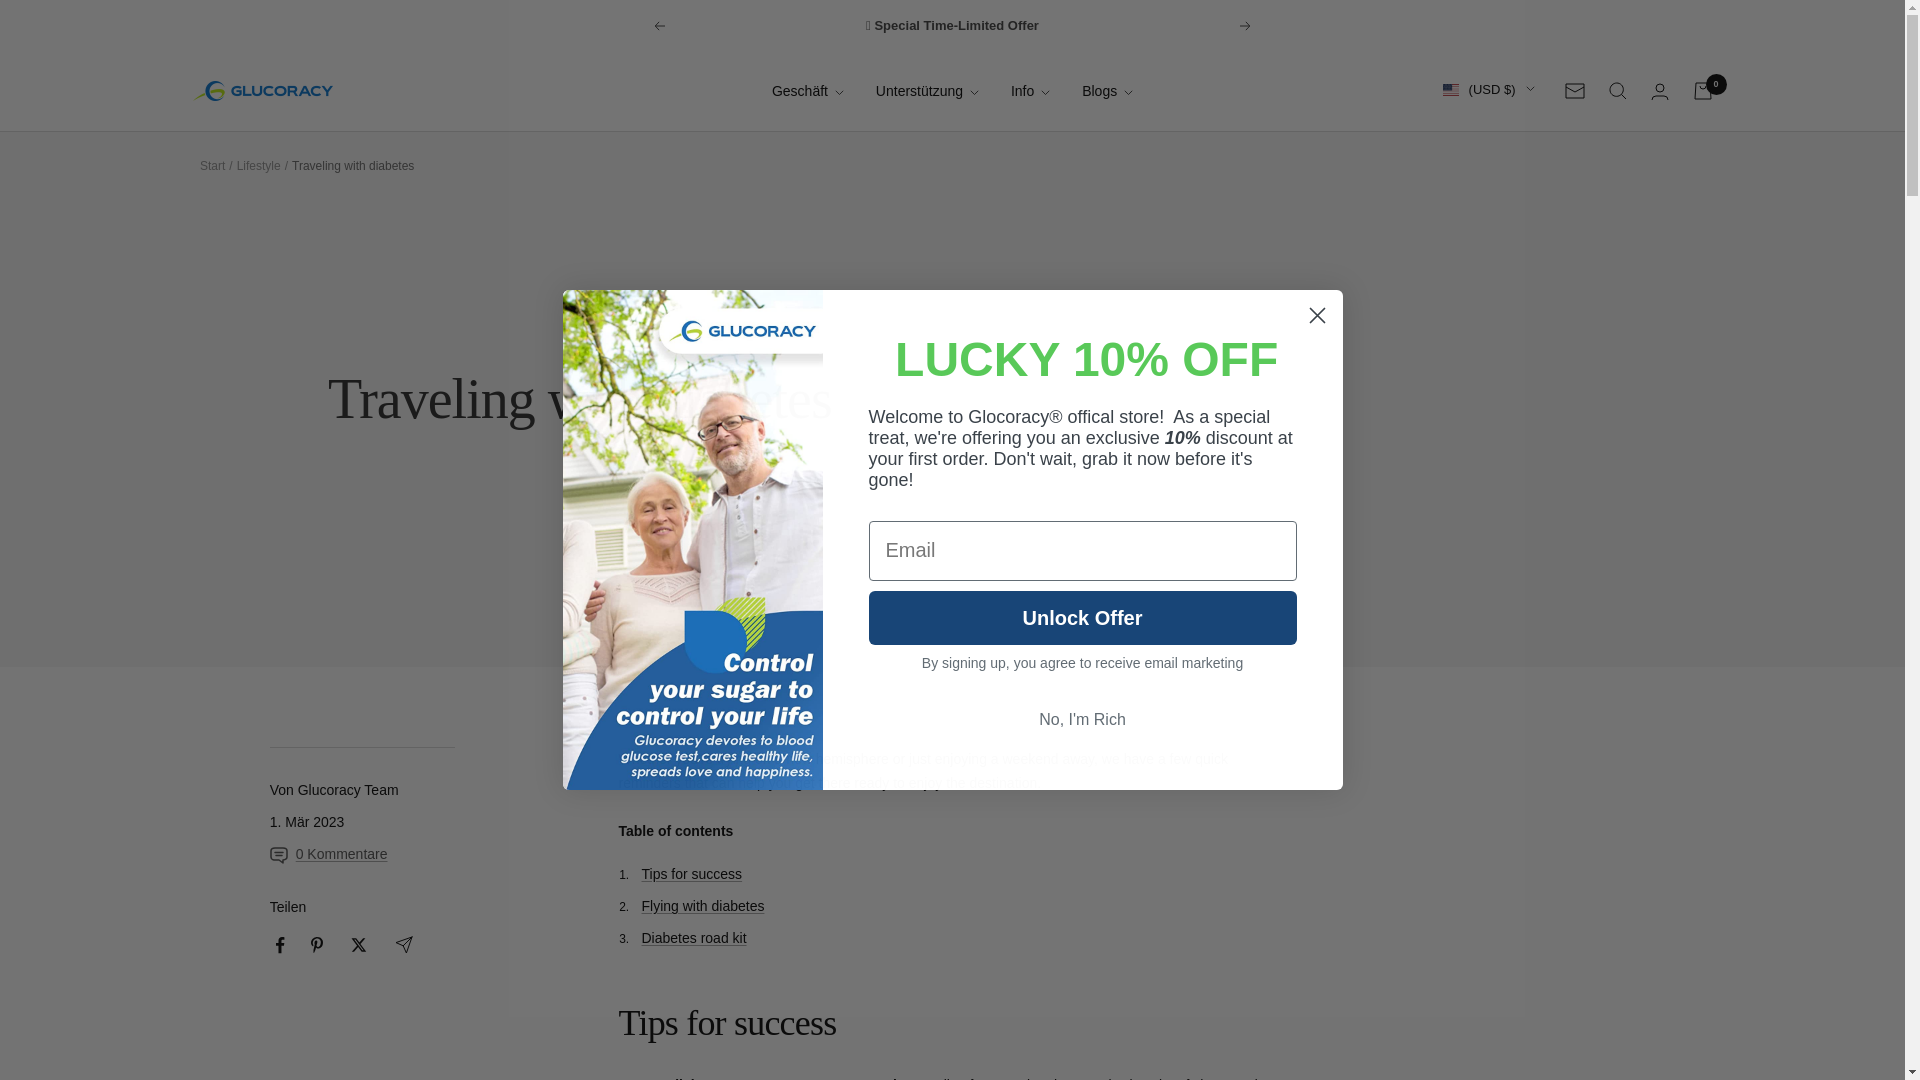 Image resolution: width=1920 pixels, height=1080 pixels. What do you see at coordinates (212, 165) in the screenshot?
I see `Start` at bounding box center [212, 165].